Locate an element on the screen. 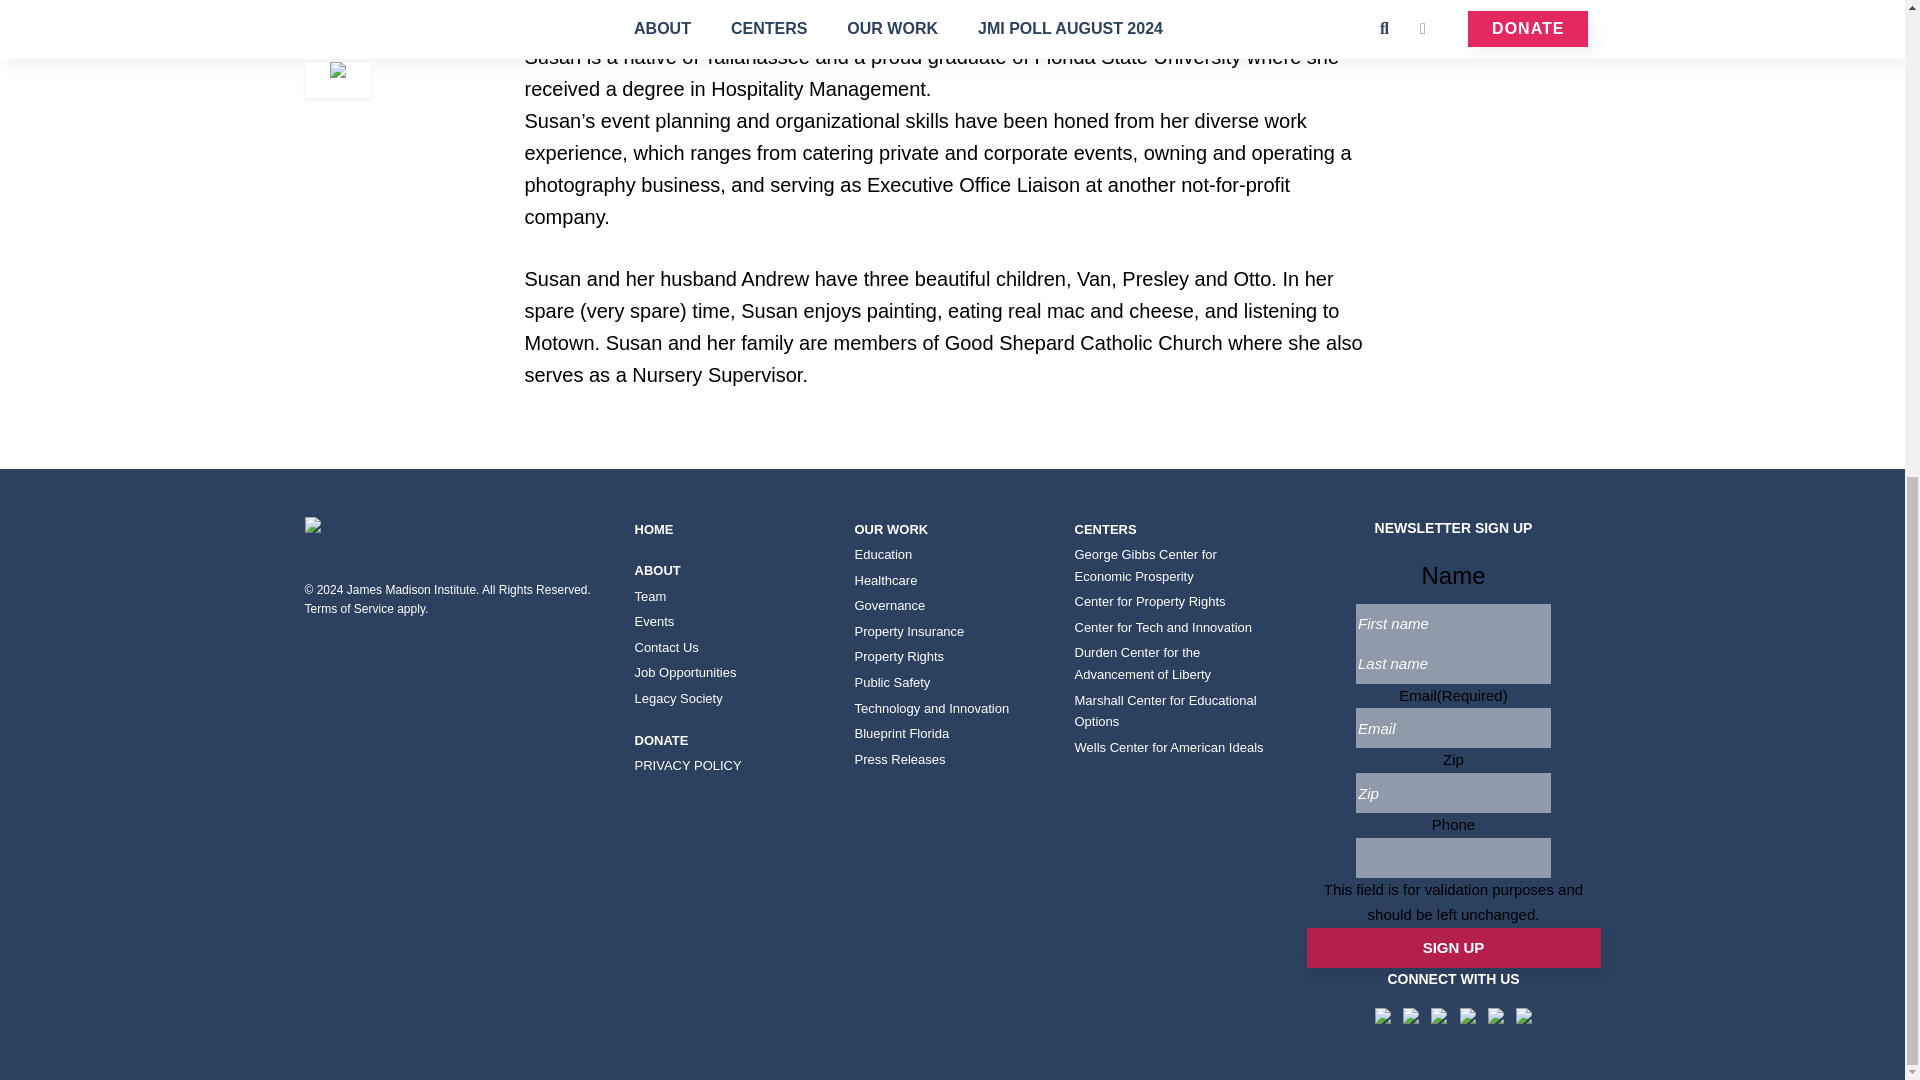  Legacy Society is located at coordinates (731, 698).